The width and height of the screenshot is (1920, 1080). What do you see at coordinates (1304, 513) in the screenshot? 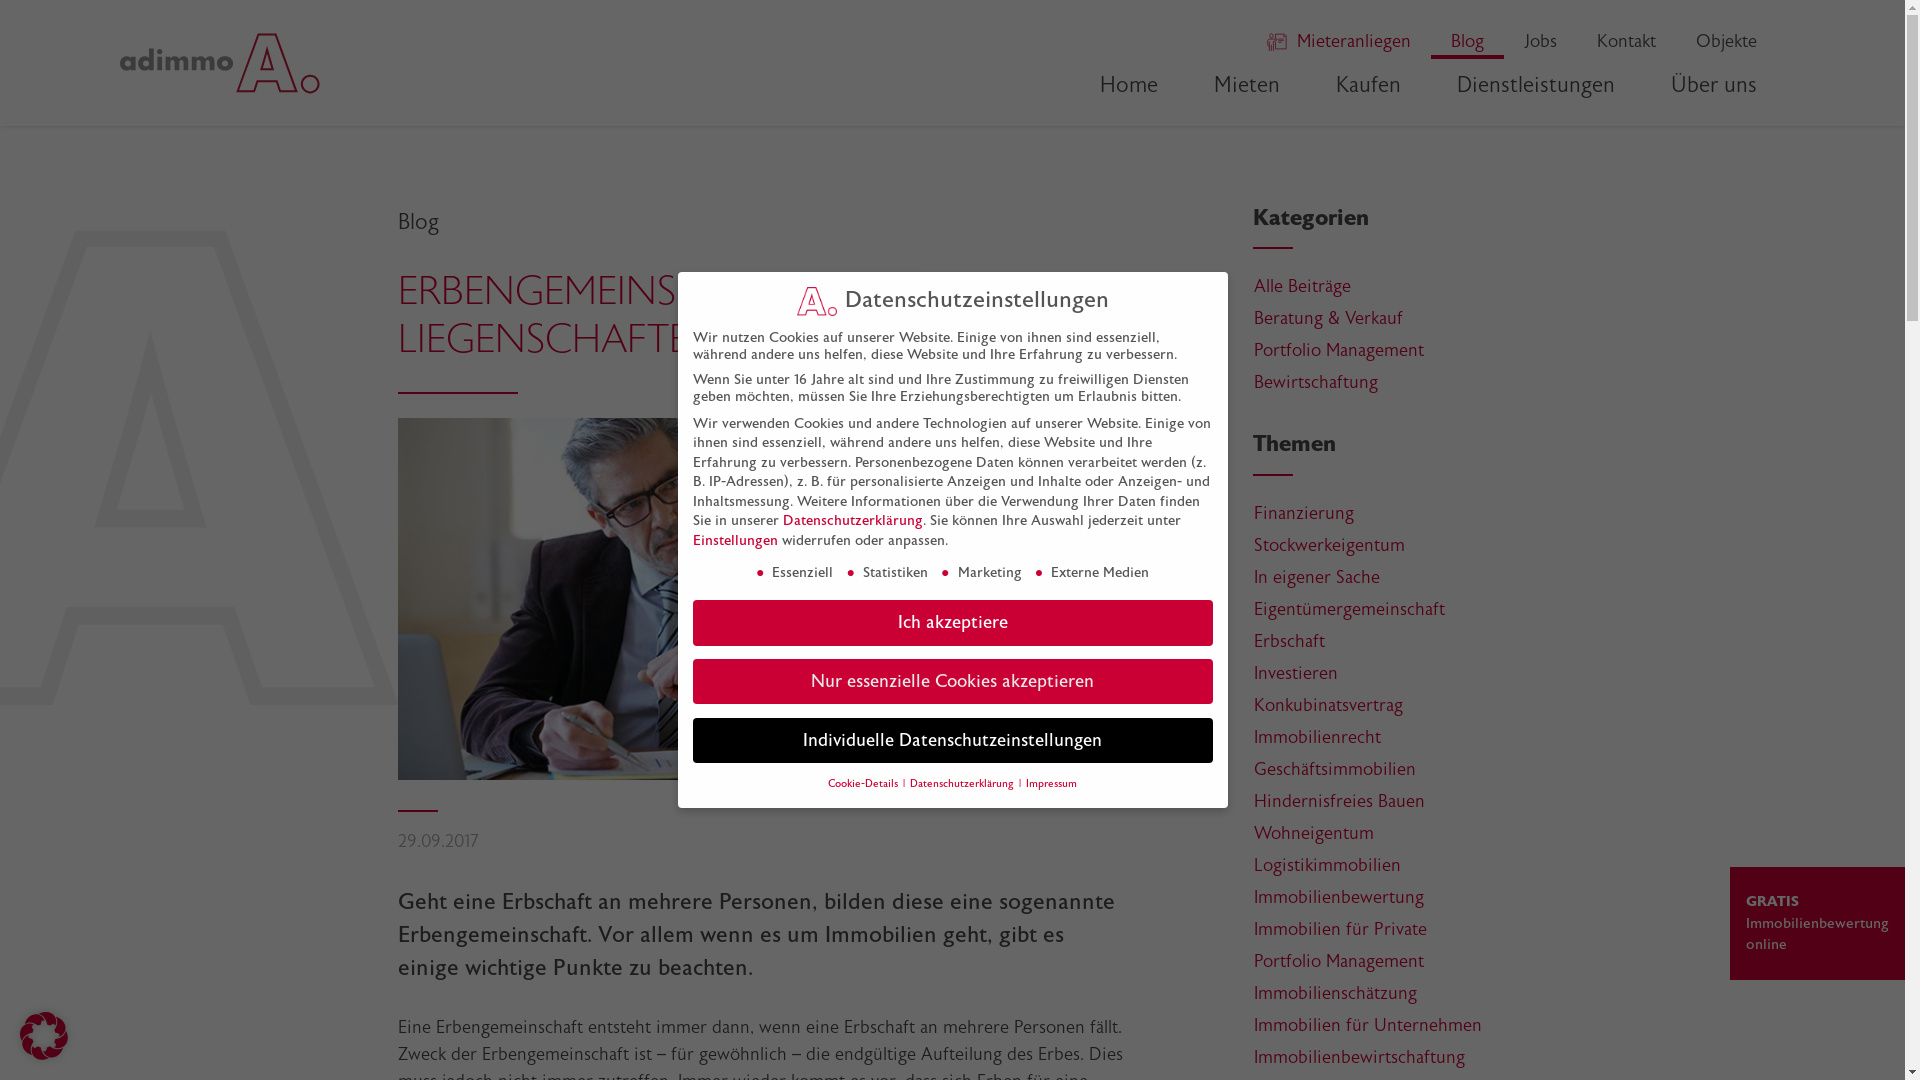
I see `Finanzierung` at bounding box center [1304, 513].